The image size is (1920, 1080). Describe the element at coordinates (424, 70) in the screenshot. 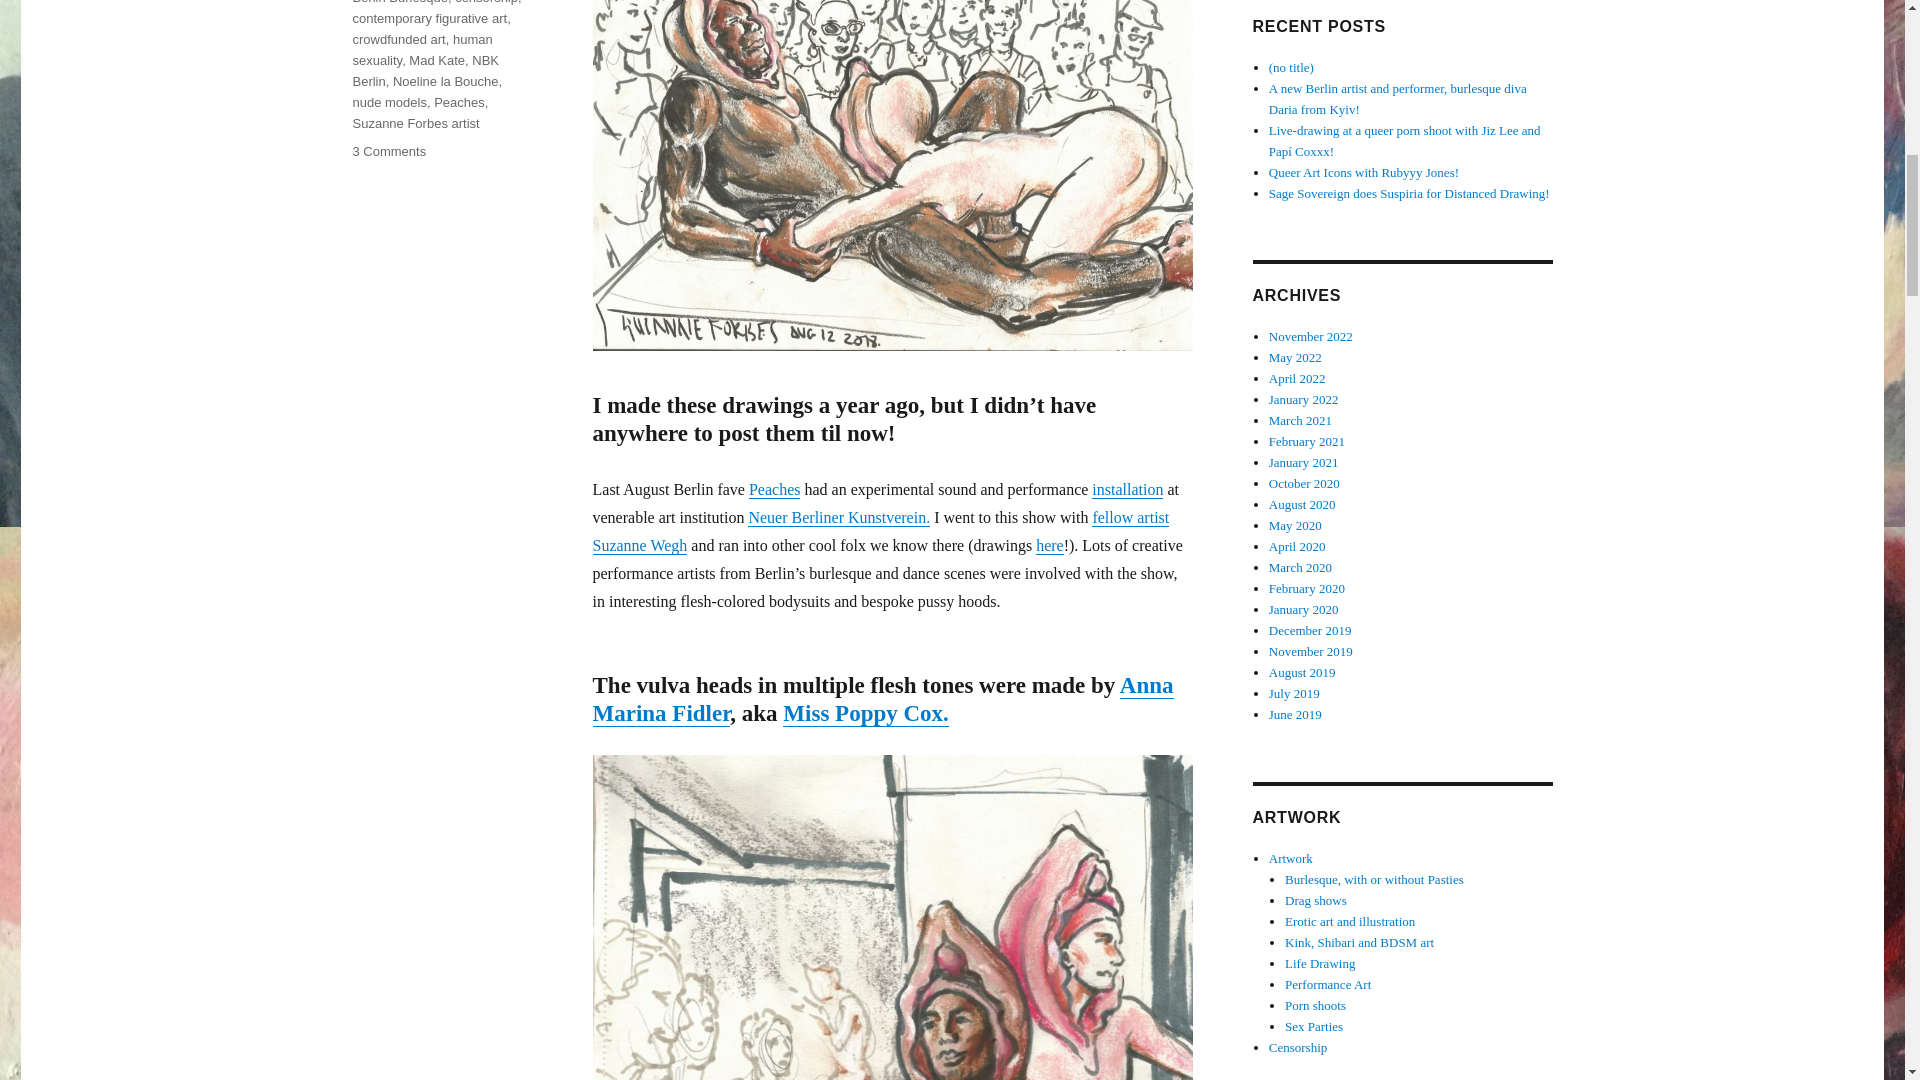

I see `NBK Berlin` at that location.